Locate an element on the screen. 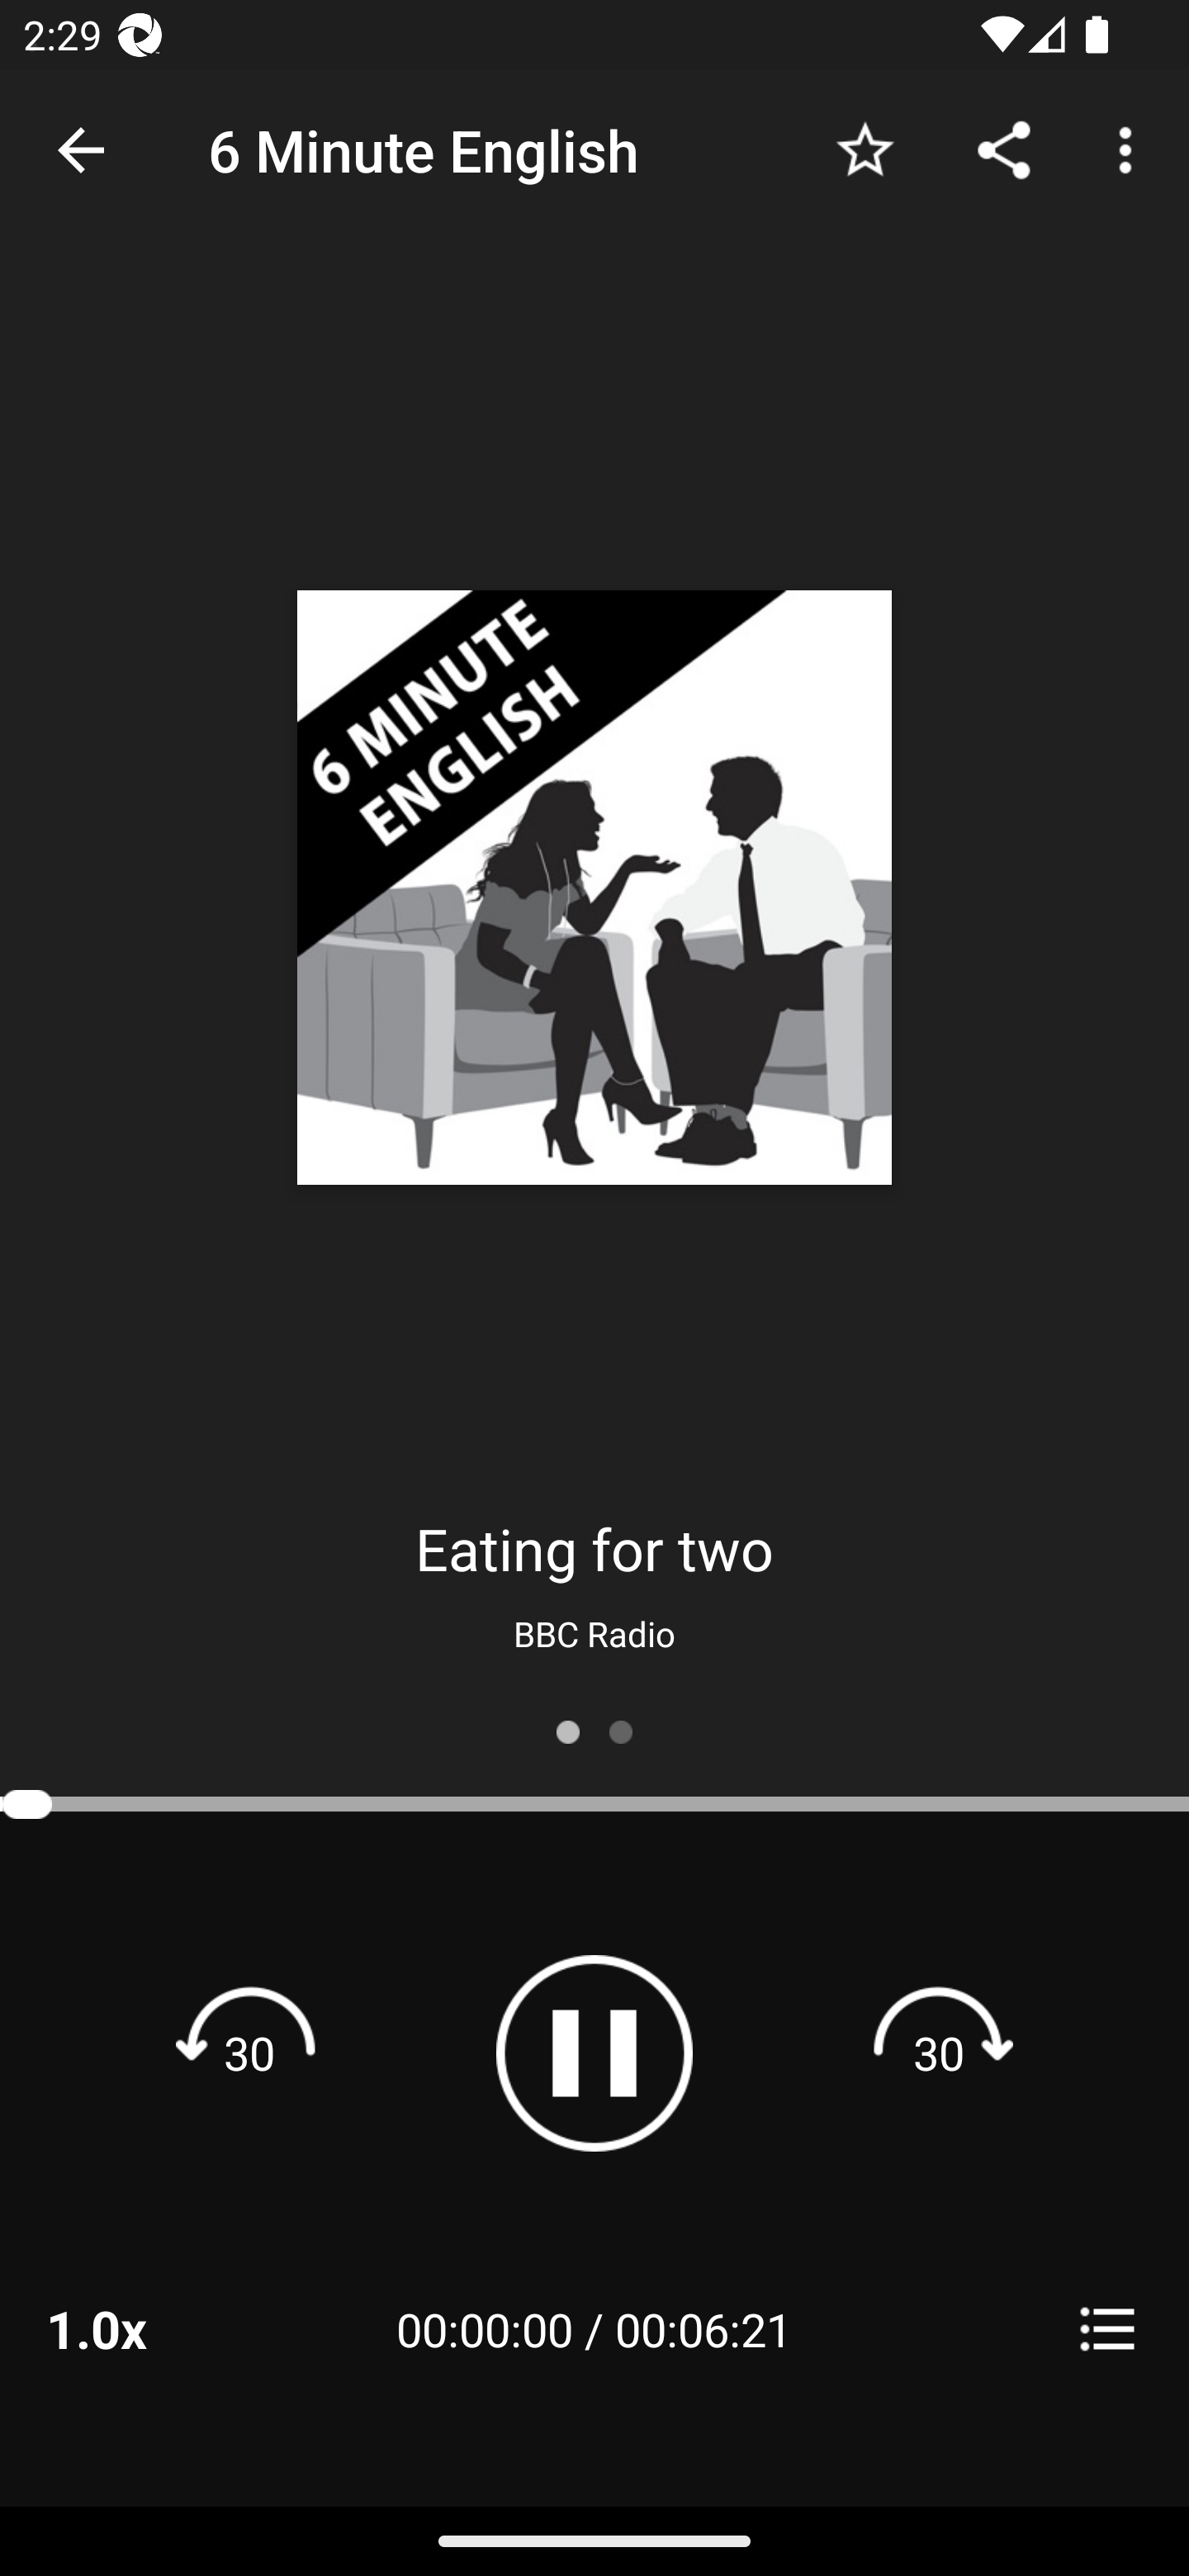 The width and height of the screenshot is (1189, 2576). Navigate up is located at coordinates (81, 150).